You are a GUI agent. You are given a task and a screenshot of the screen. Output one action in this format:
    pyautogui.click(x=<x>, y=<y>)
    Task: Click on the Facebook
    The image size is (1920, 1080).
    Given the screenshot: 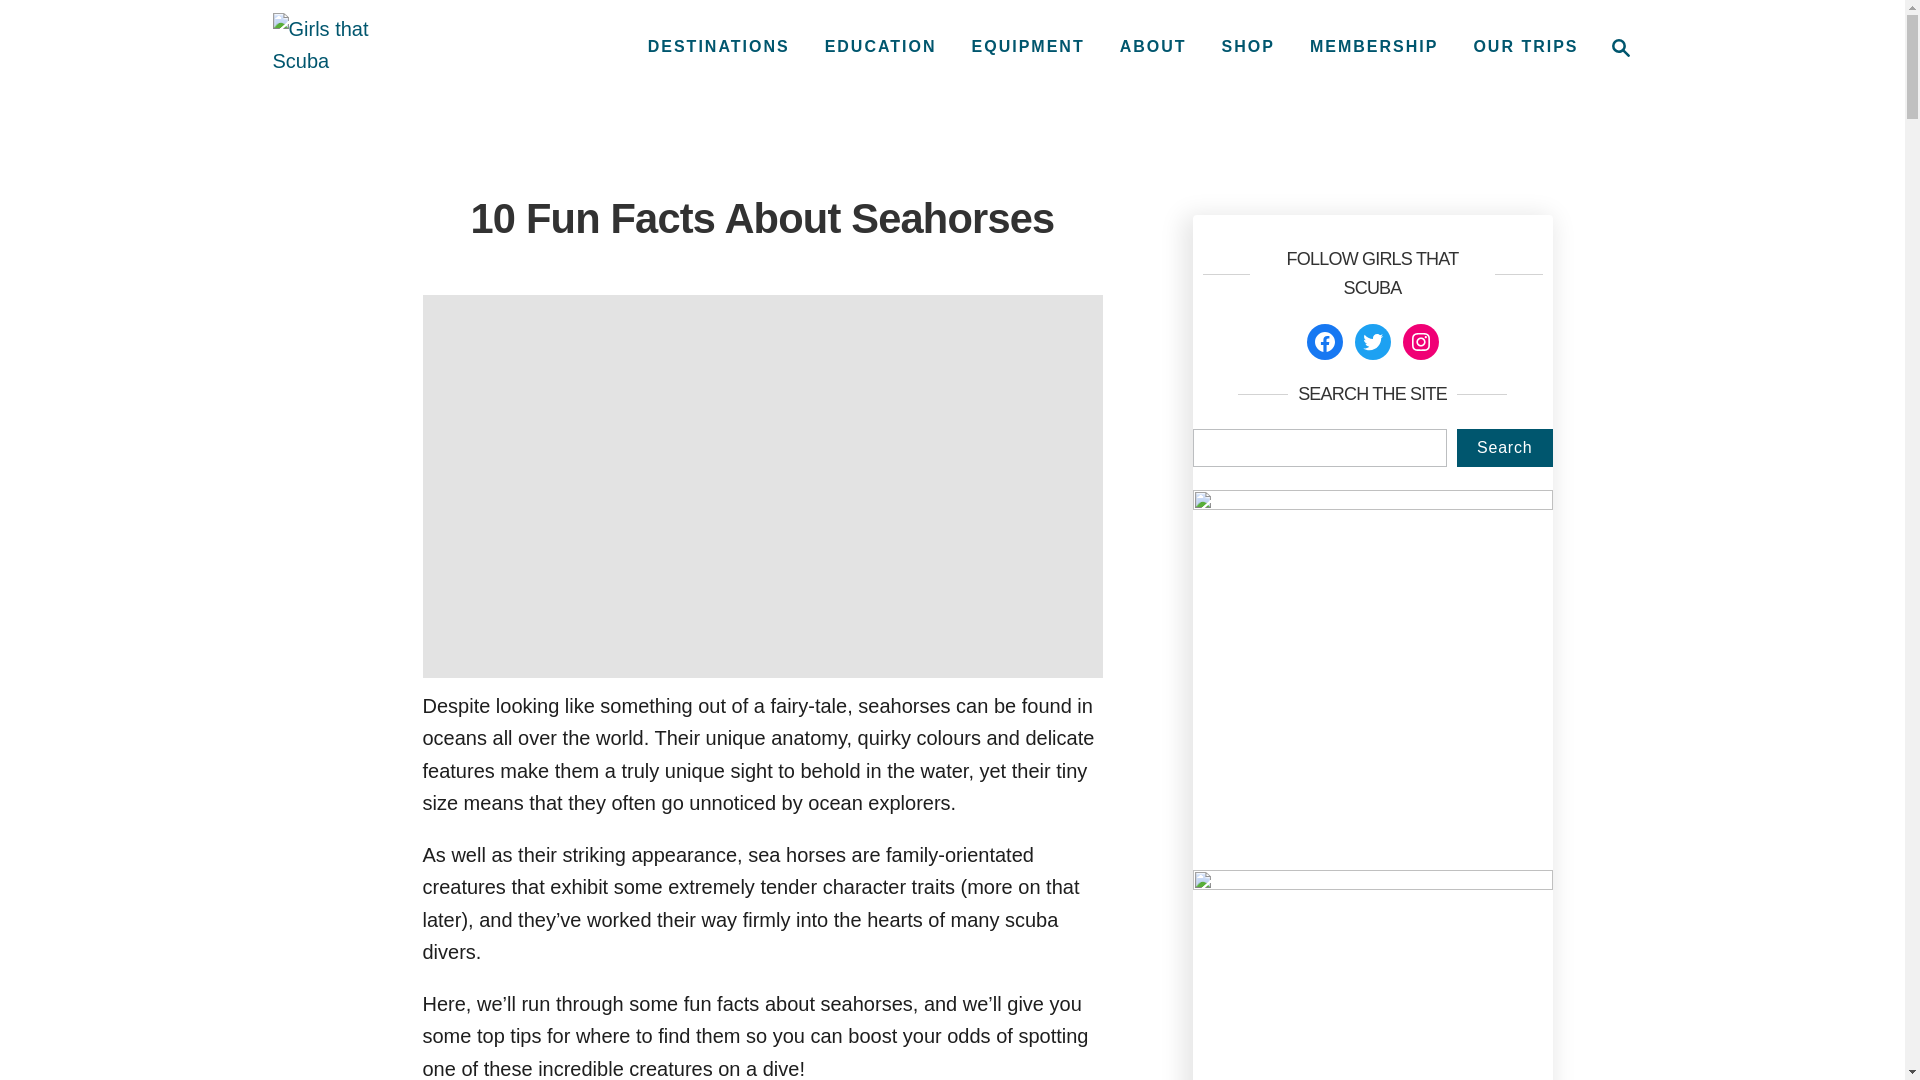 What is the action you would take?
    pyautogui.click(x=1324, y=342)
    